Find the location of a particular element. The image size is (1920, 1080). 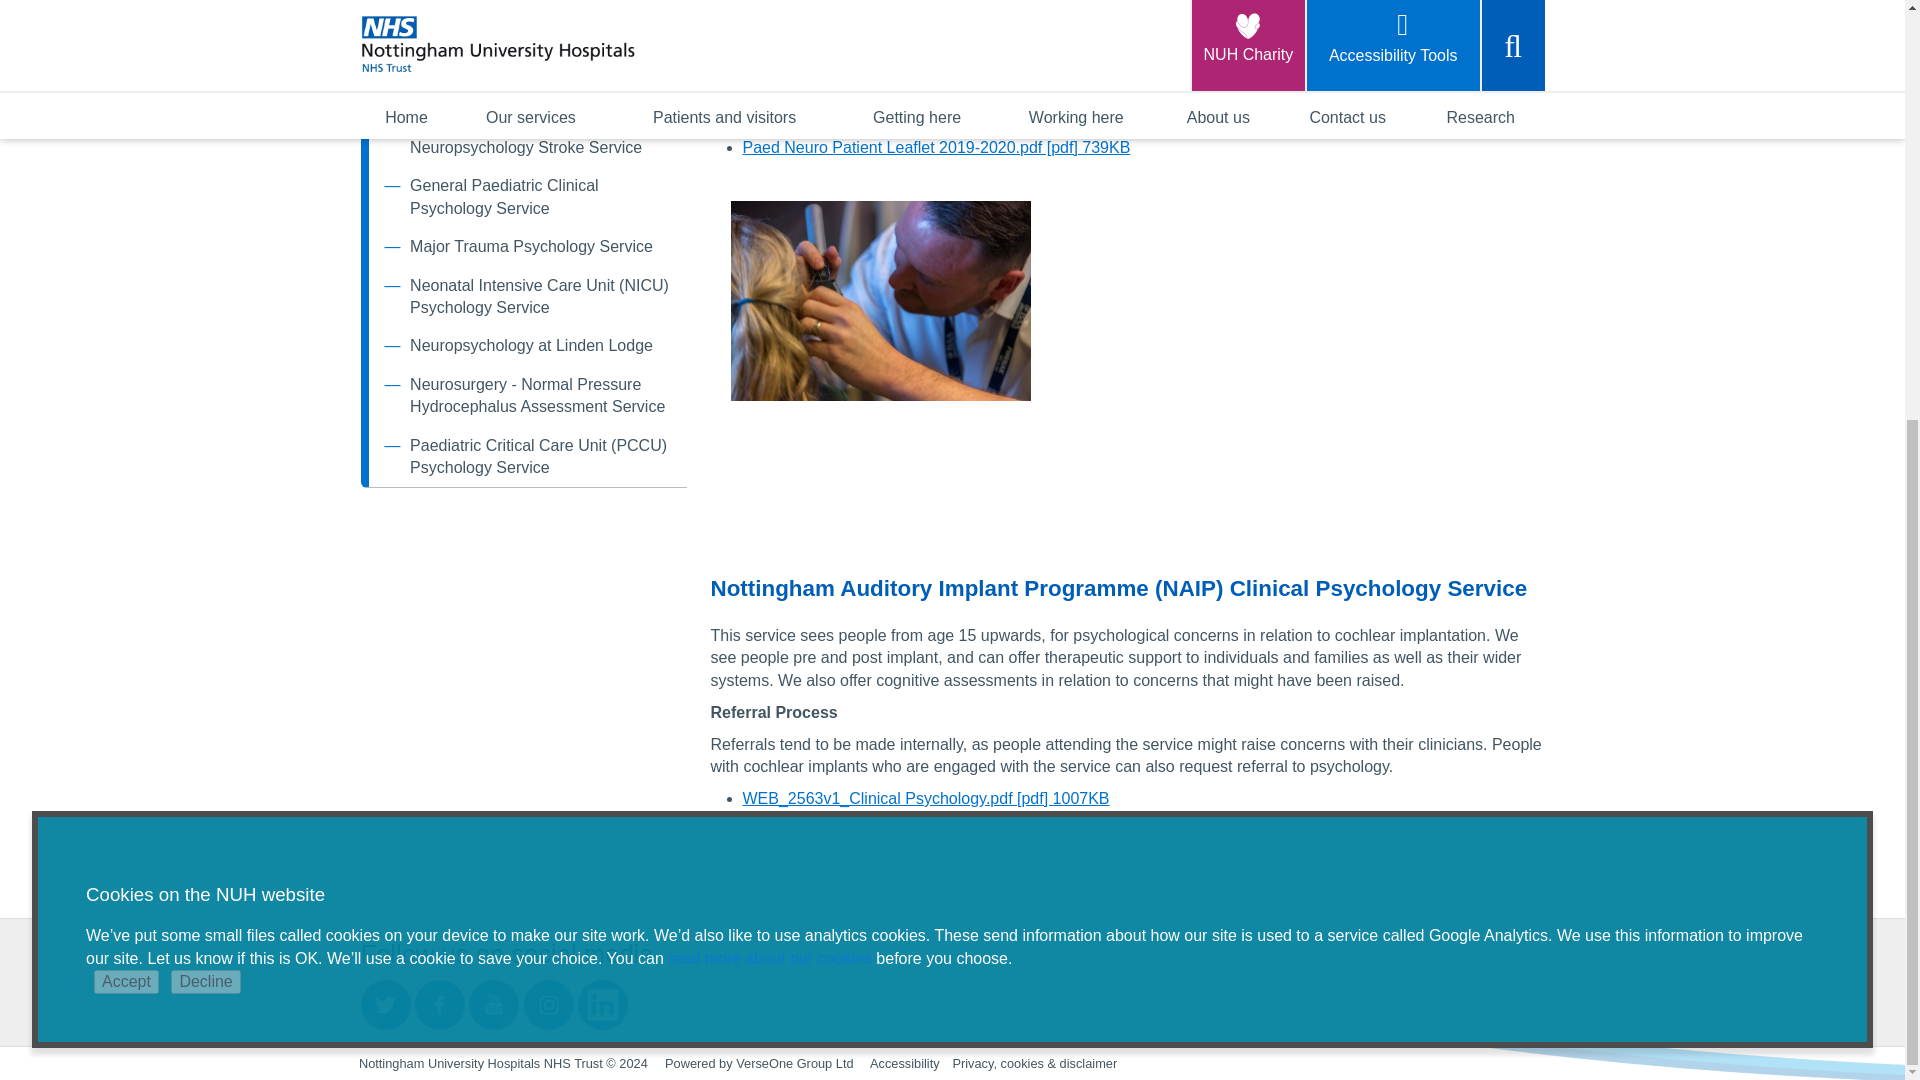

download this document in a new window is located at coordinates (936, 147).